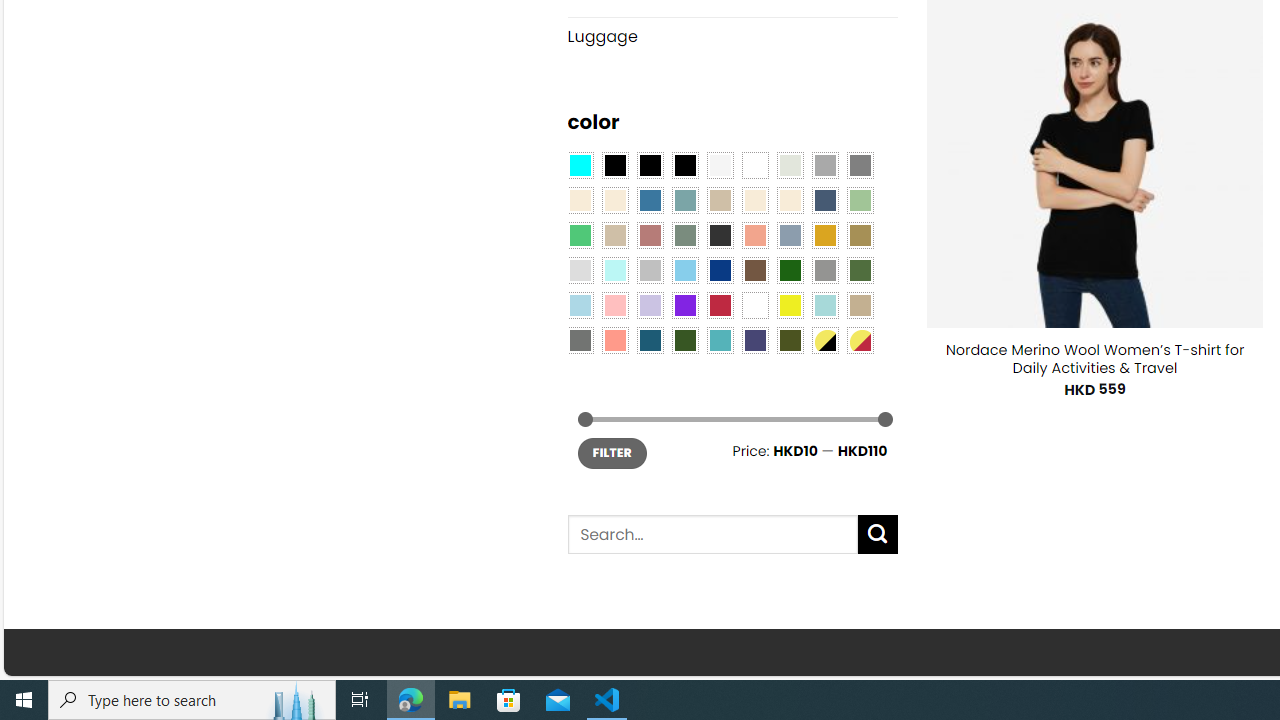  I want to click on Brown, so click(755, 270).